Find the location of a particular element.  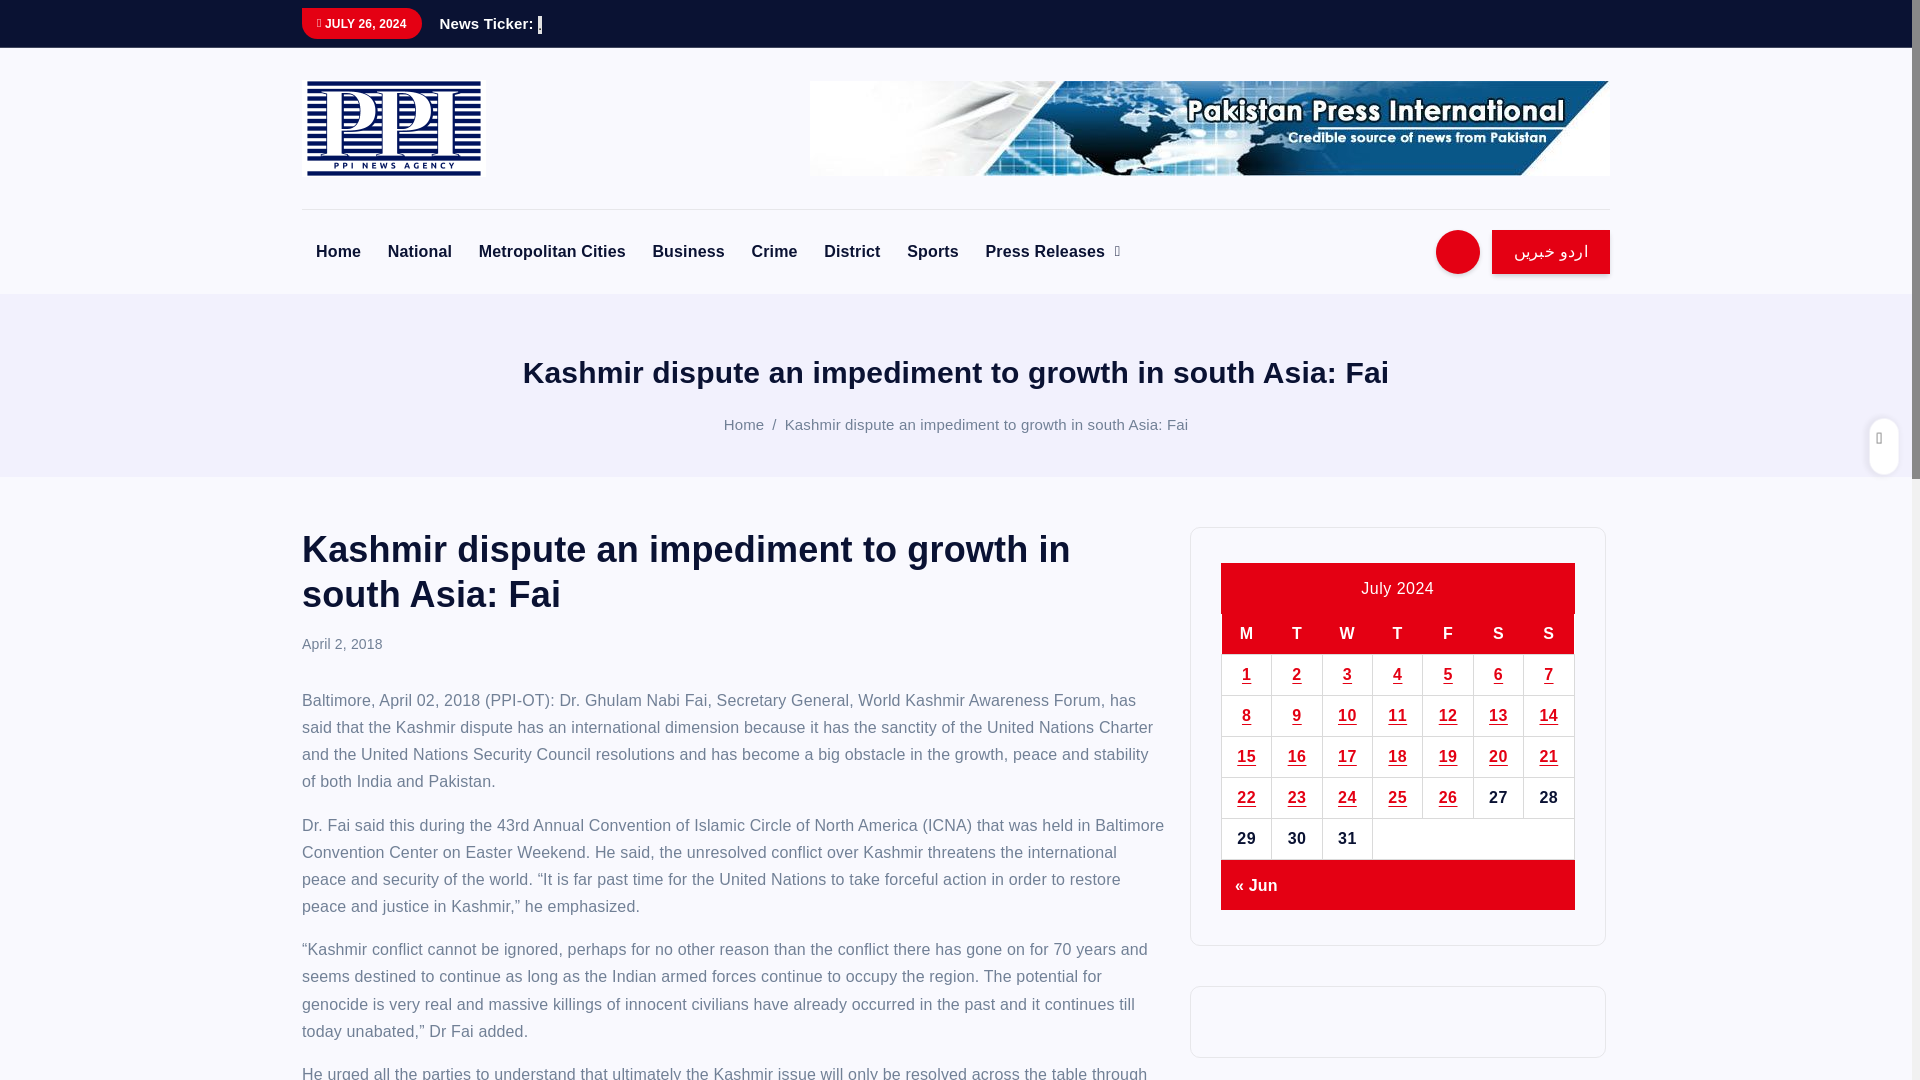

Business is located at coordinates (687, 252).